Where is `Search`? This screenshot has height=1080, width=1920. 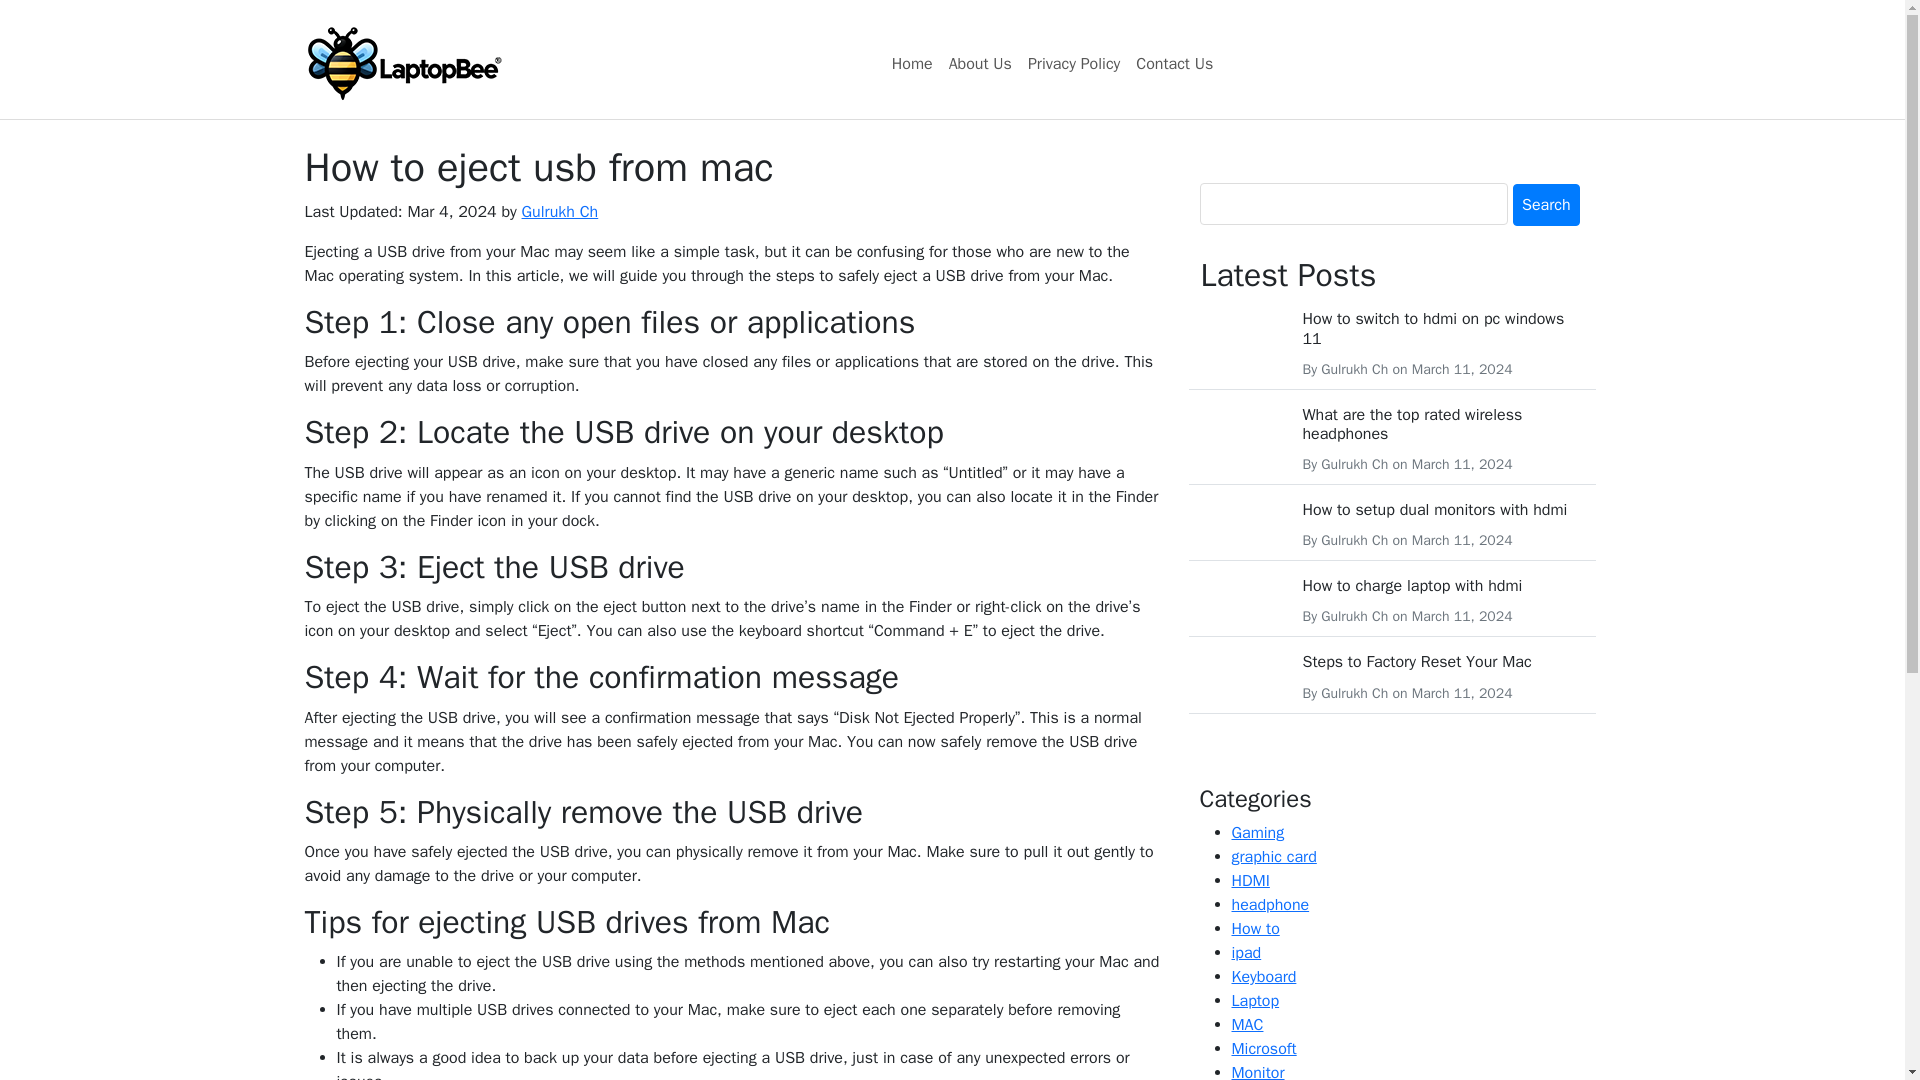 Search is located at coordinates (1546, 204).